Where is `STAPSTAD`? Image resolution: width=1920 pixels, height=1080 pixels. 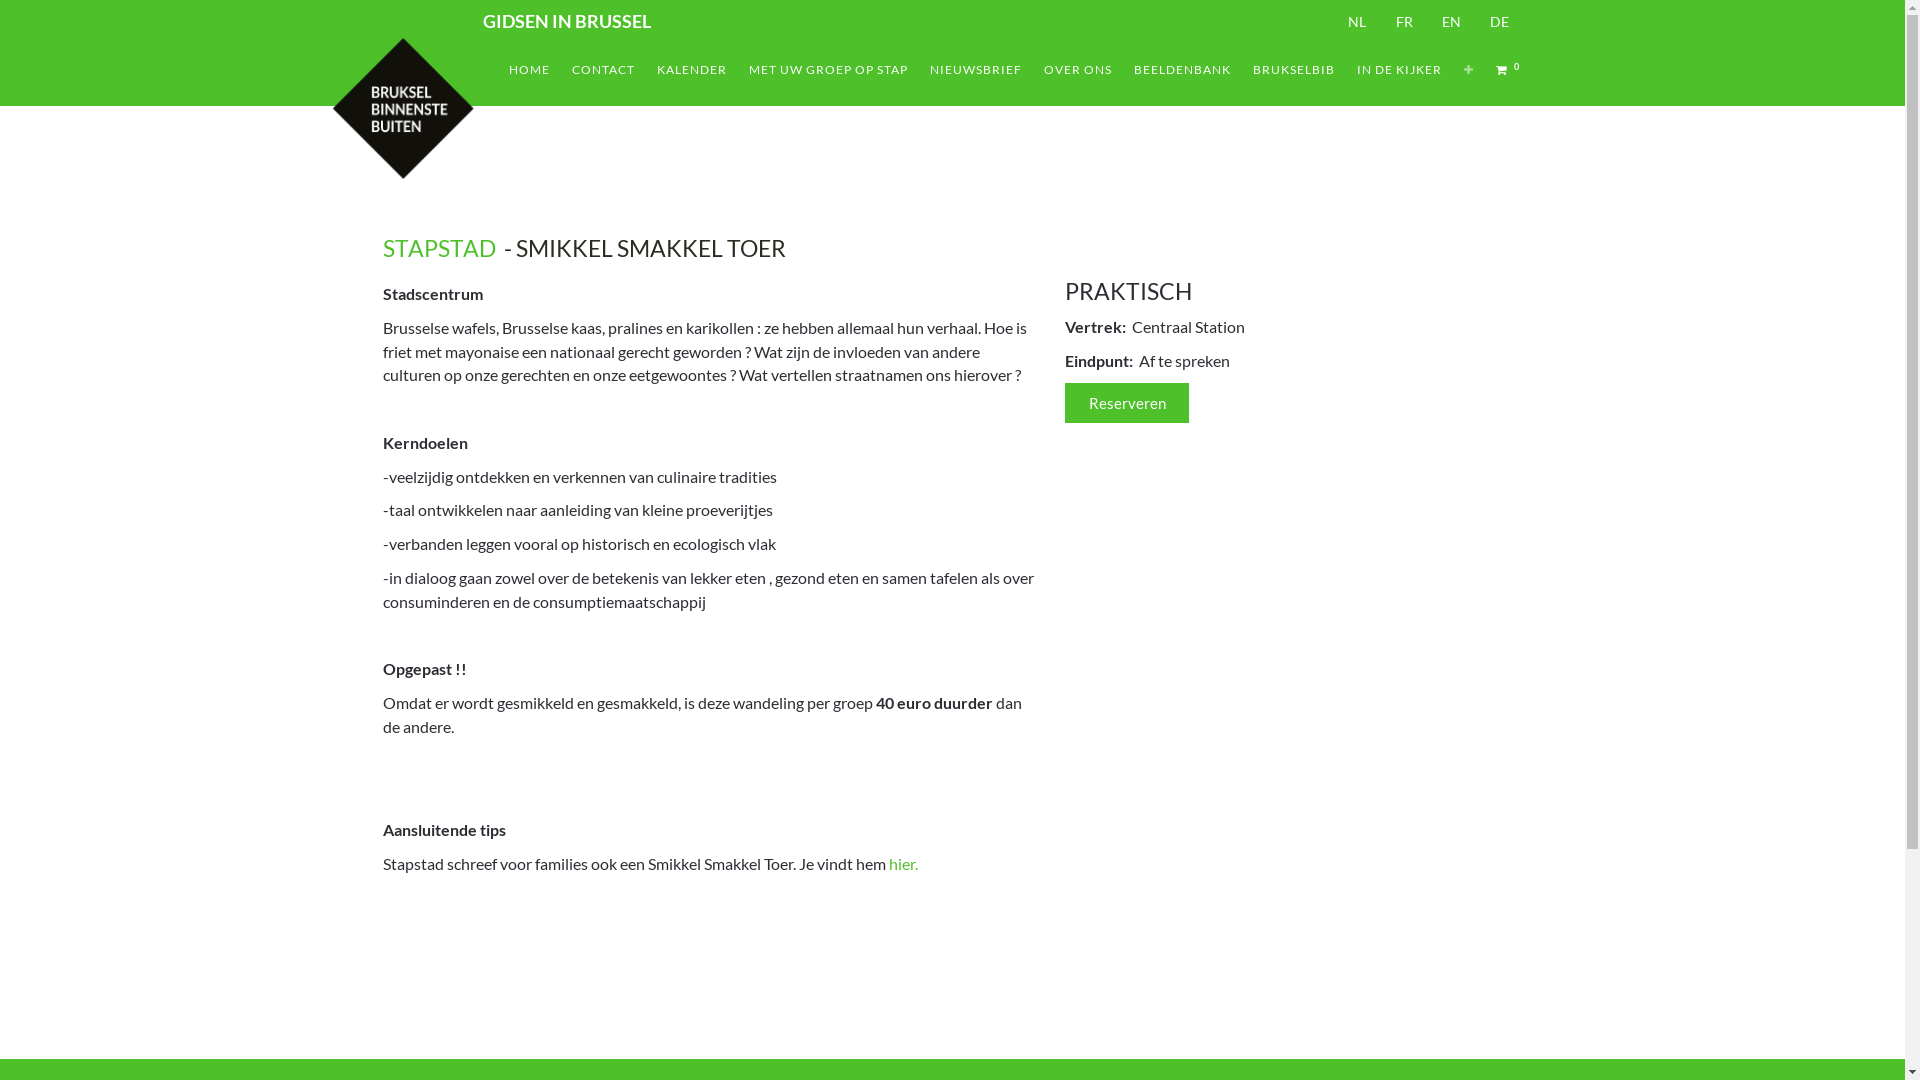
STAPSTAD is located at coordinates (438, 248).